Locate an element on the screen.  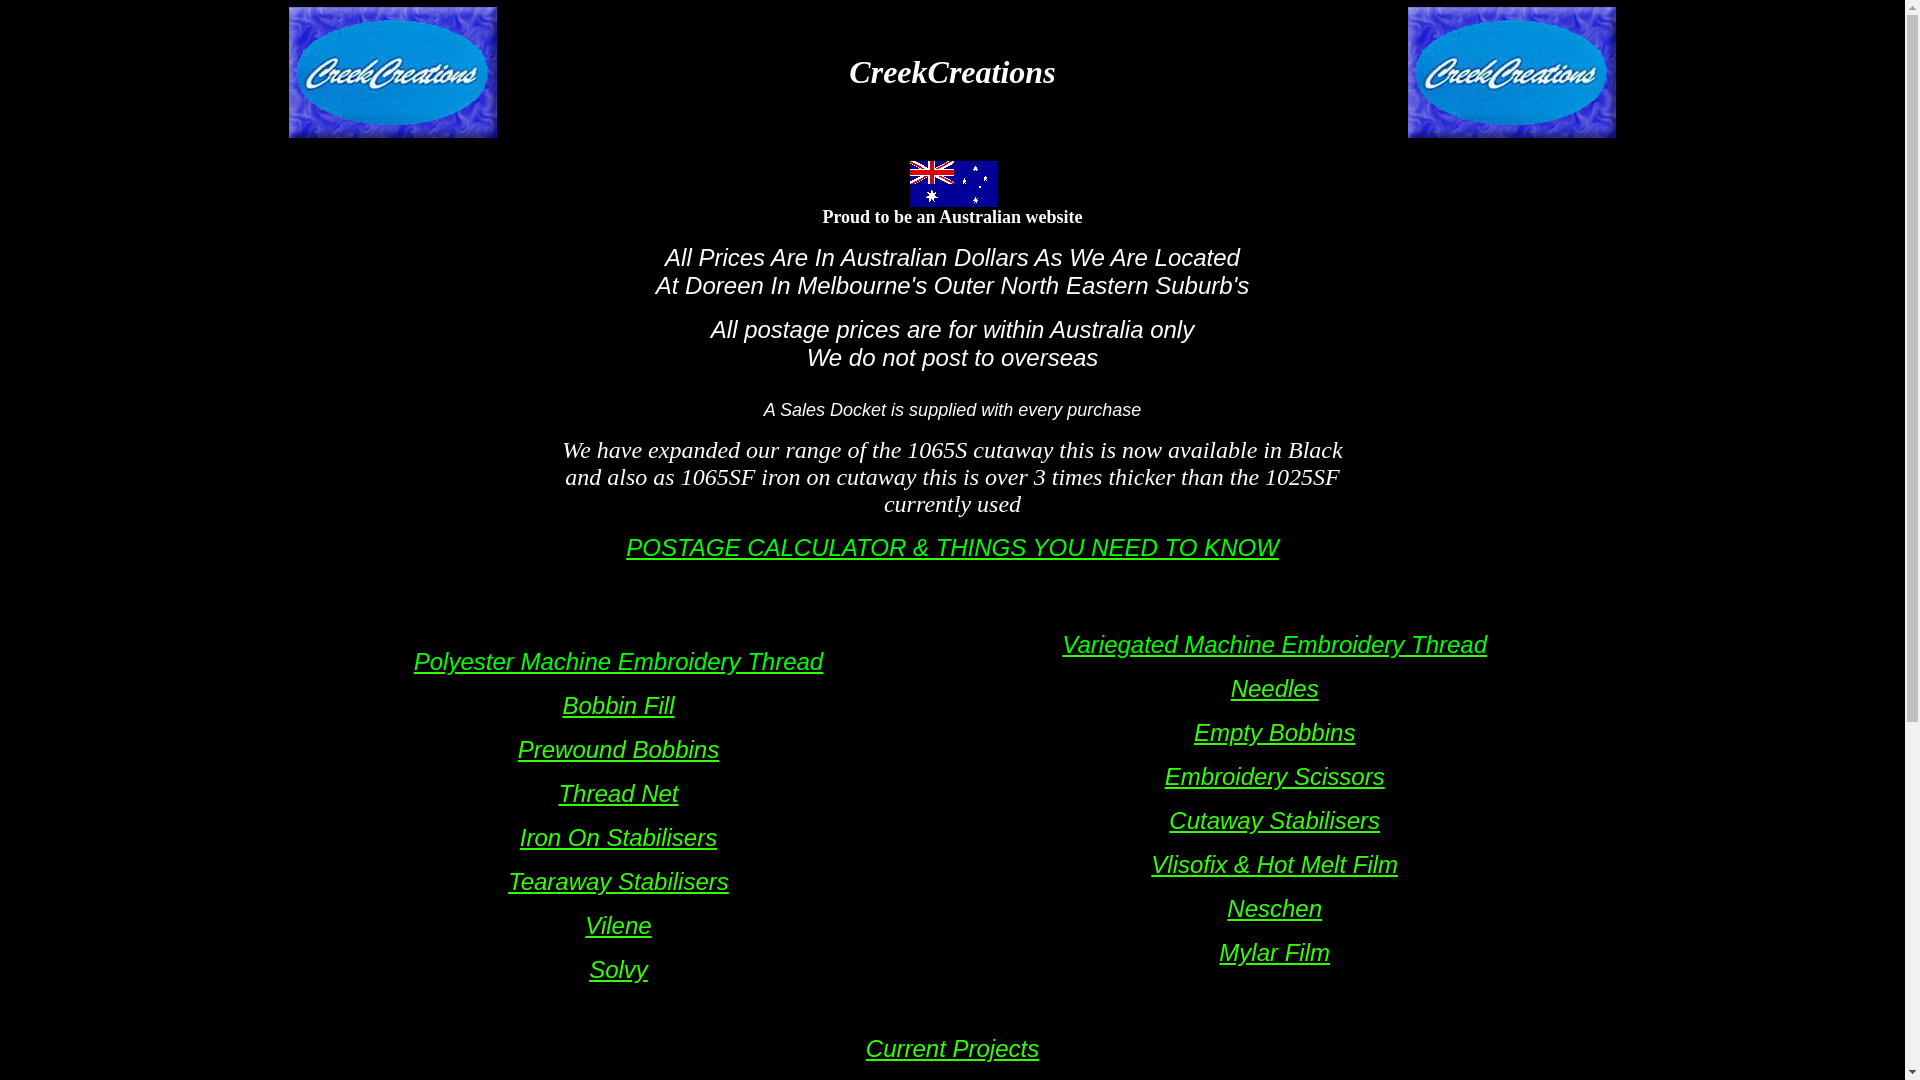
Iron On Stabilisers is located at coordinates (618, 838).